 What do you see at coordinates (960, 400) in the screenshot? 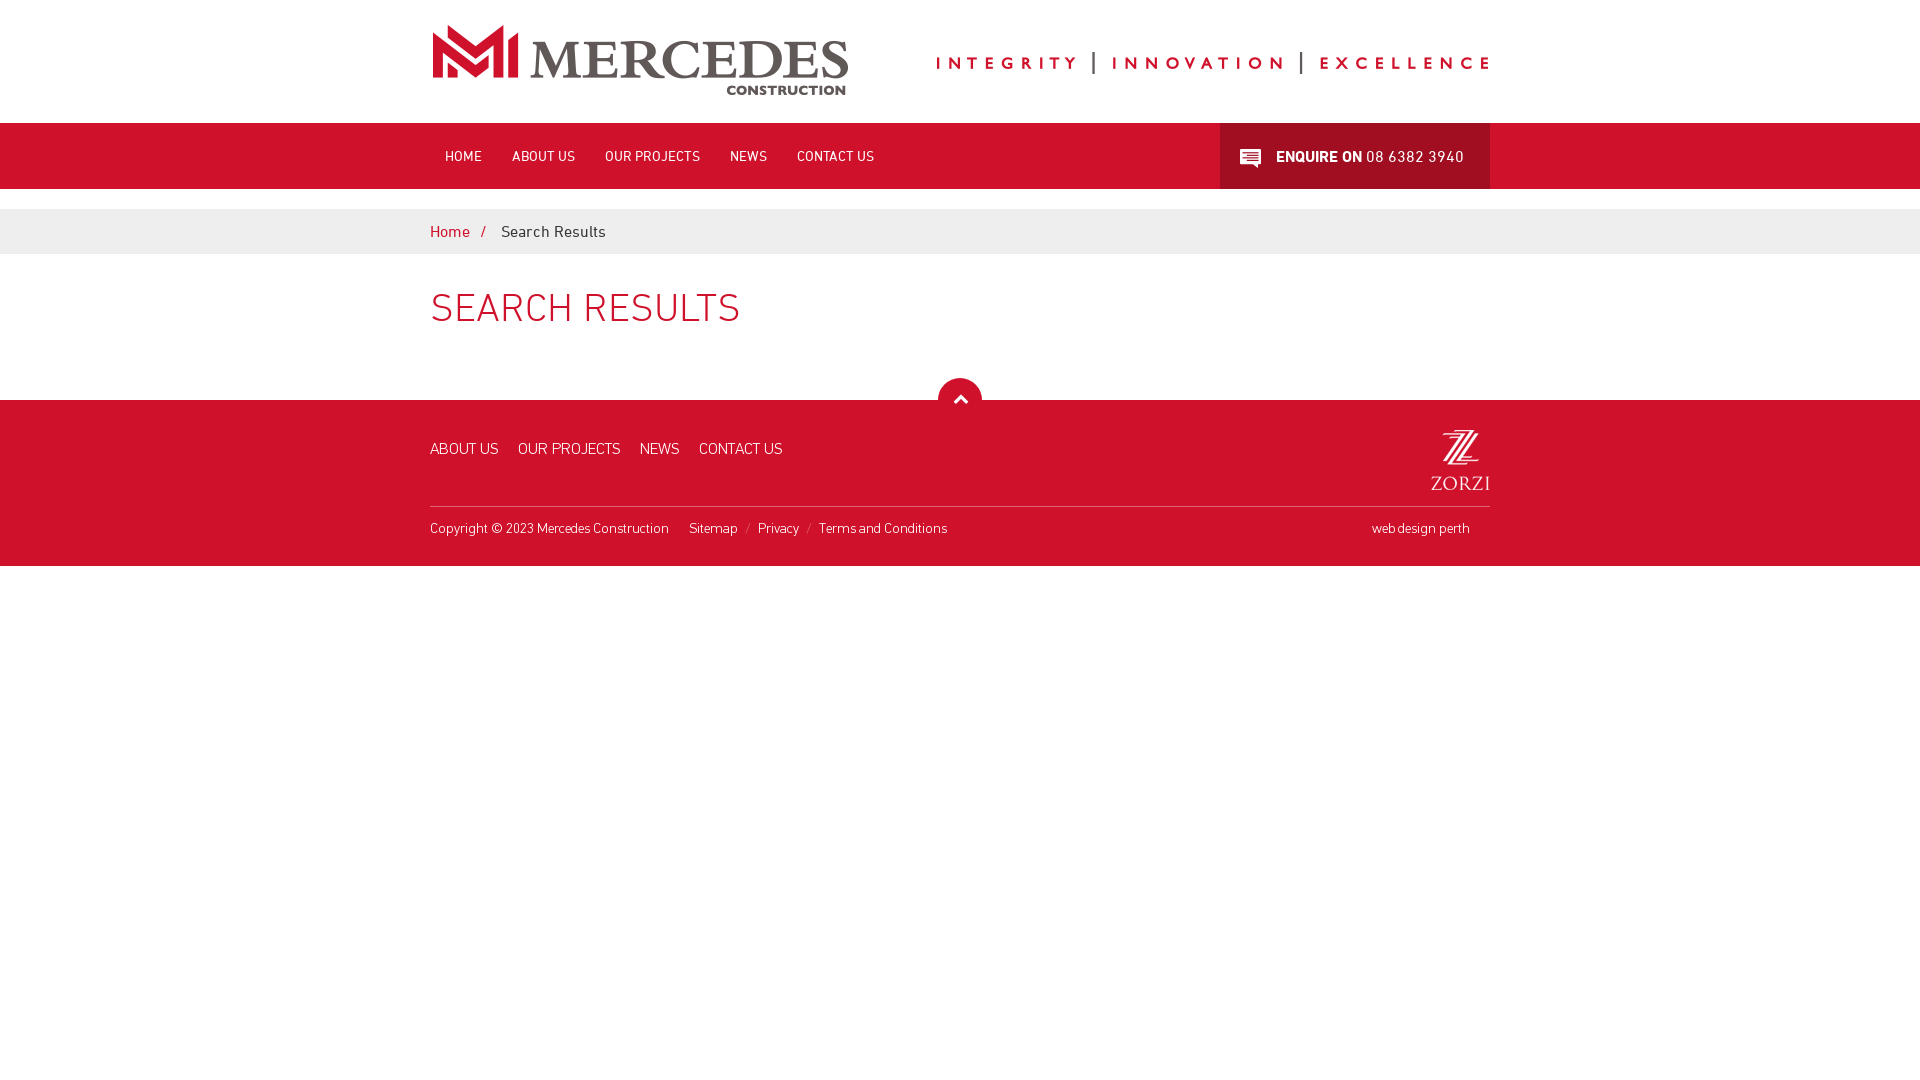
I see `Back to top` at bounding box center [960, 400].